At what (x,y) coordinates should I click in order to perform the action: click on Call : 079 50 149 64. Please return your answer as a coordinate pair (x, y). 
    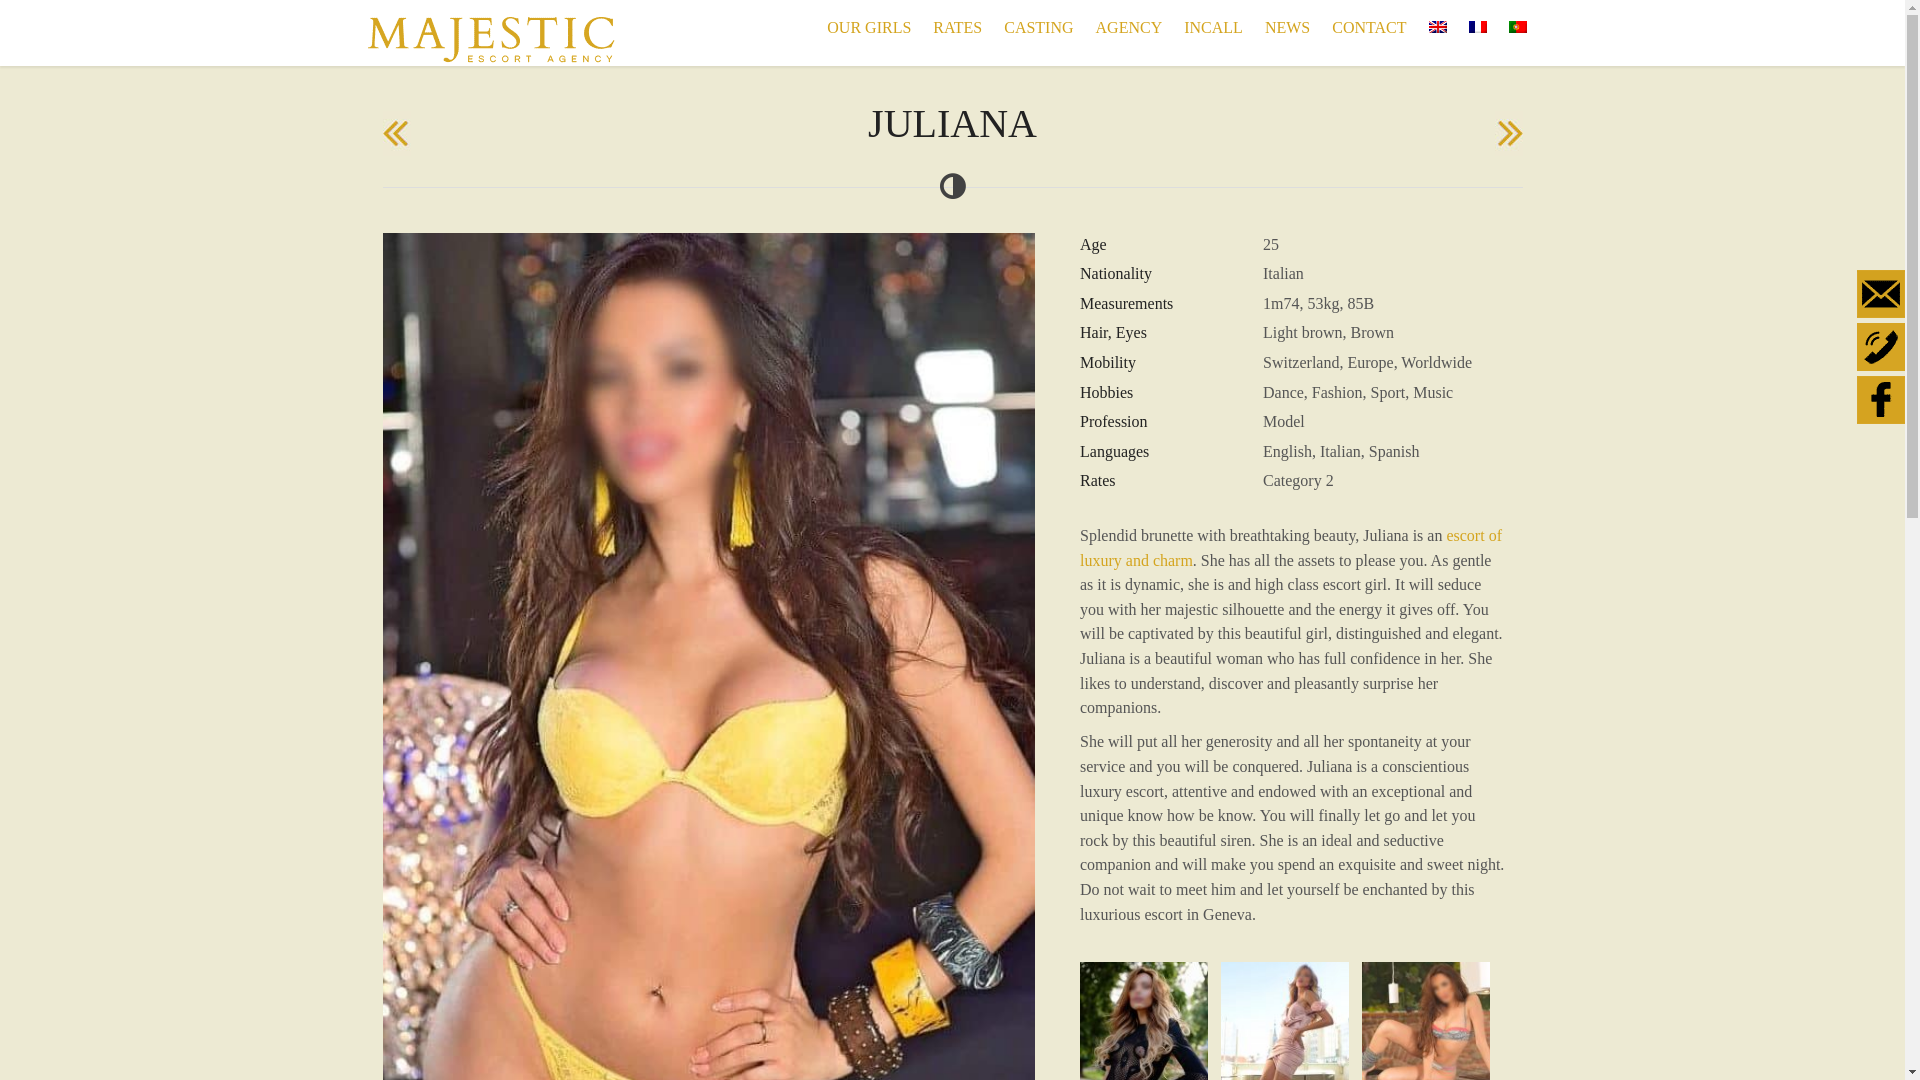
    Looking at the image, I should click on (1881, 347).